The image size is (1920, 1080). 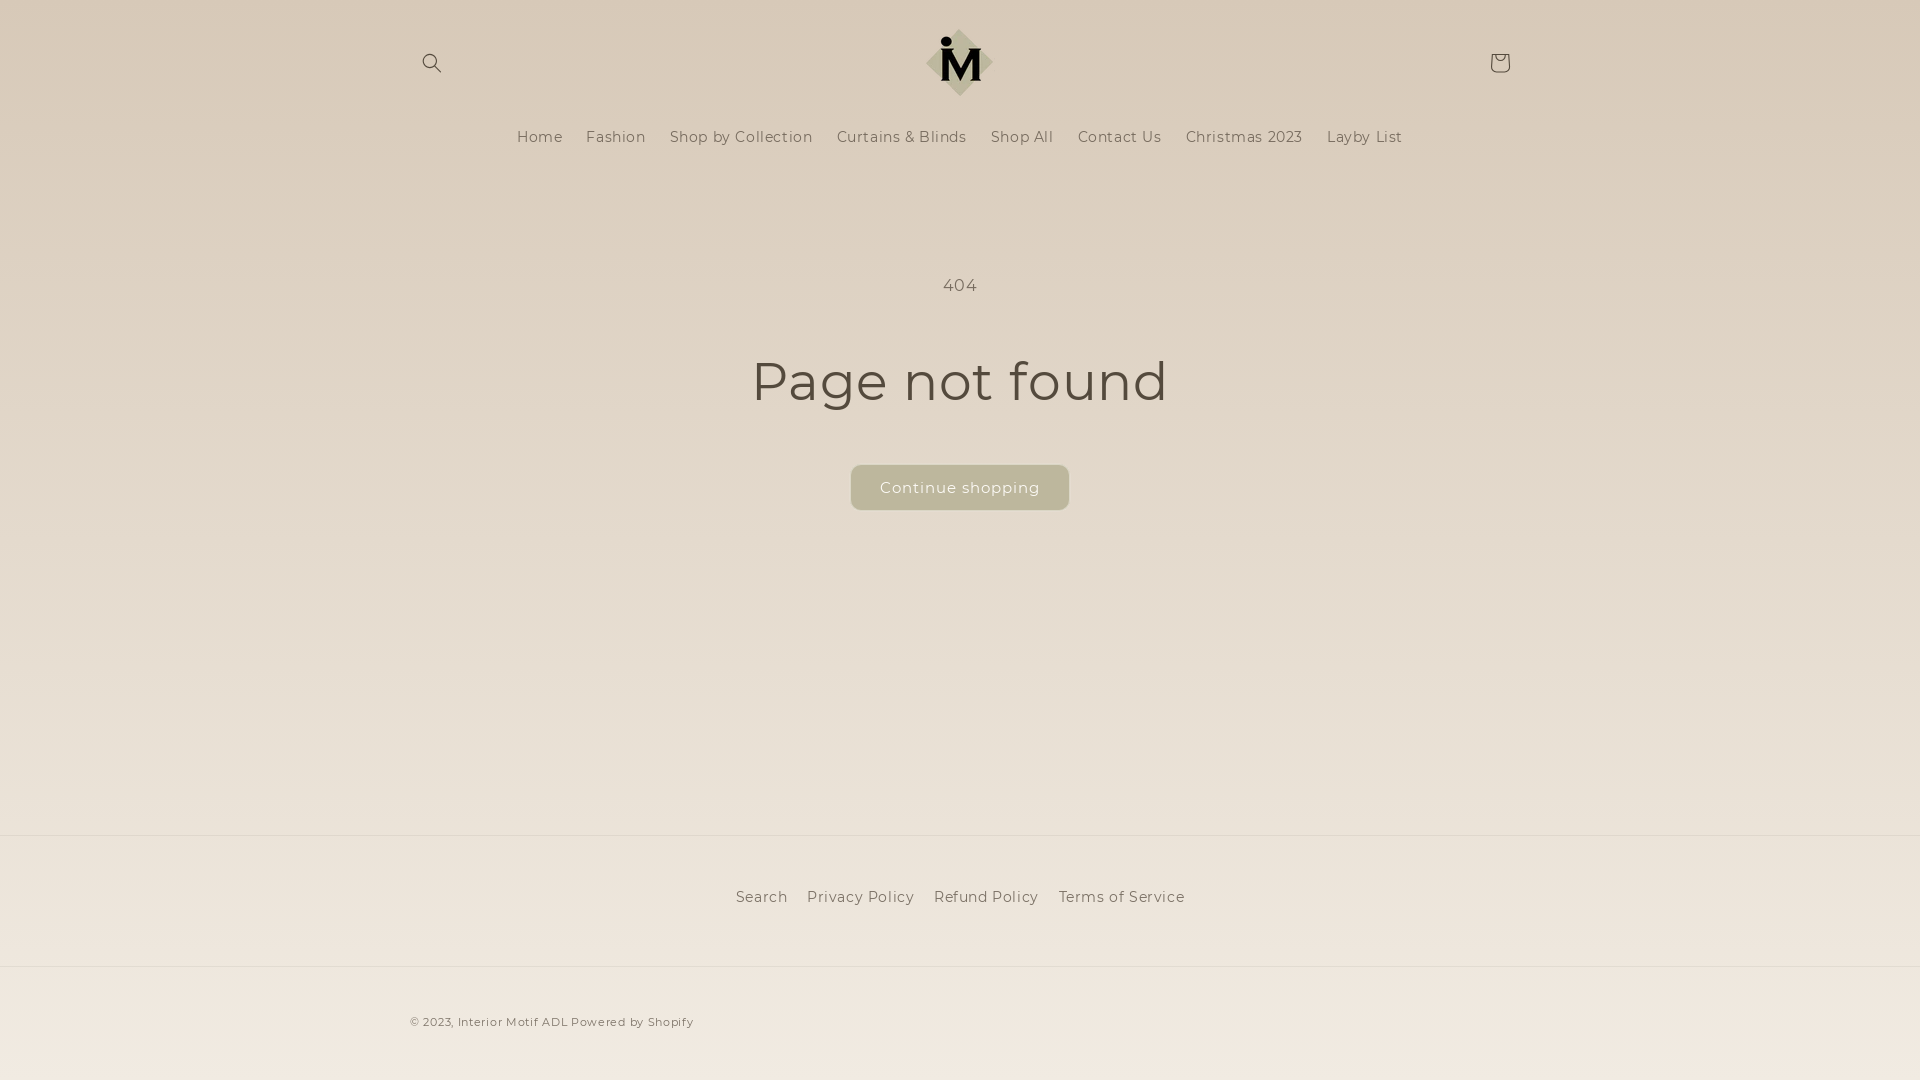 What do you see at coordinates (1244, 137) in the screenshot?
I see `Christmas 2023` at bounding box center [1244, 137].